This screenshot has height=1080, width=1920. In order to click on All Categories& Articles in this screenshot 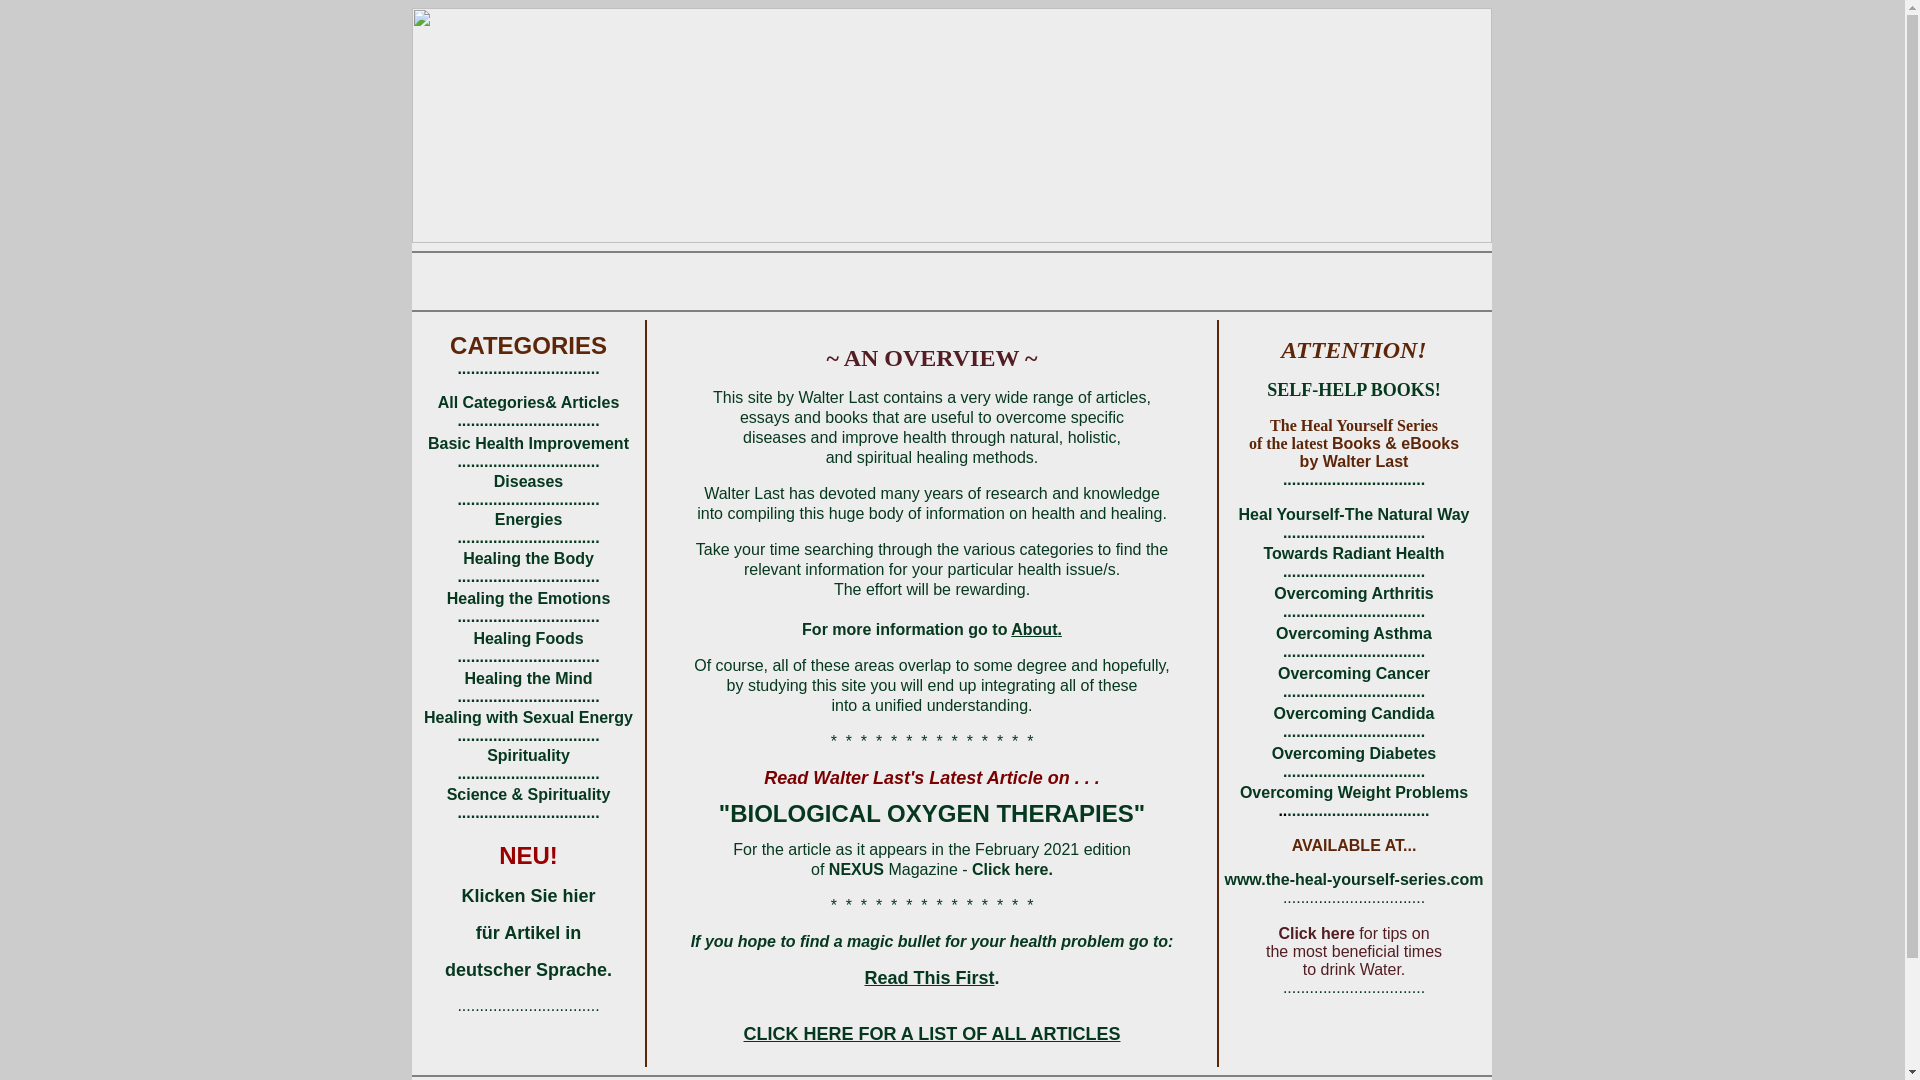, I will do `click(529, 402)`.